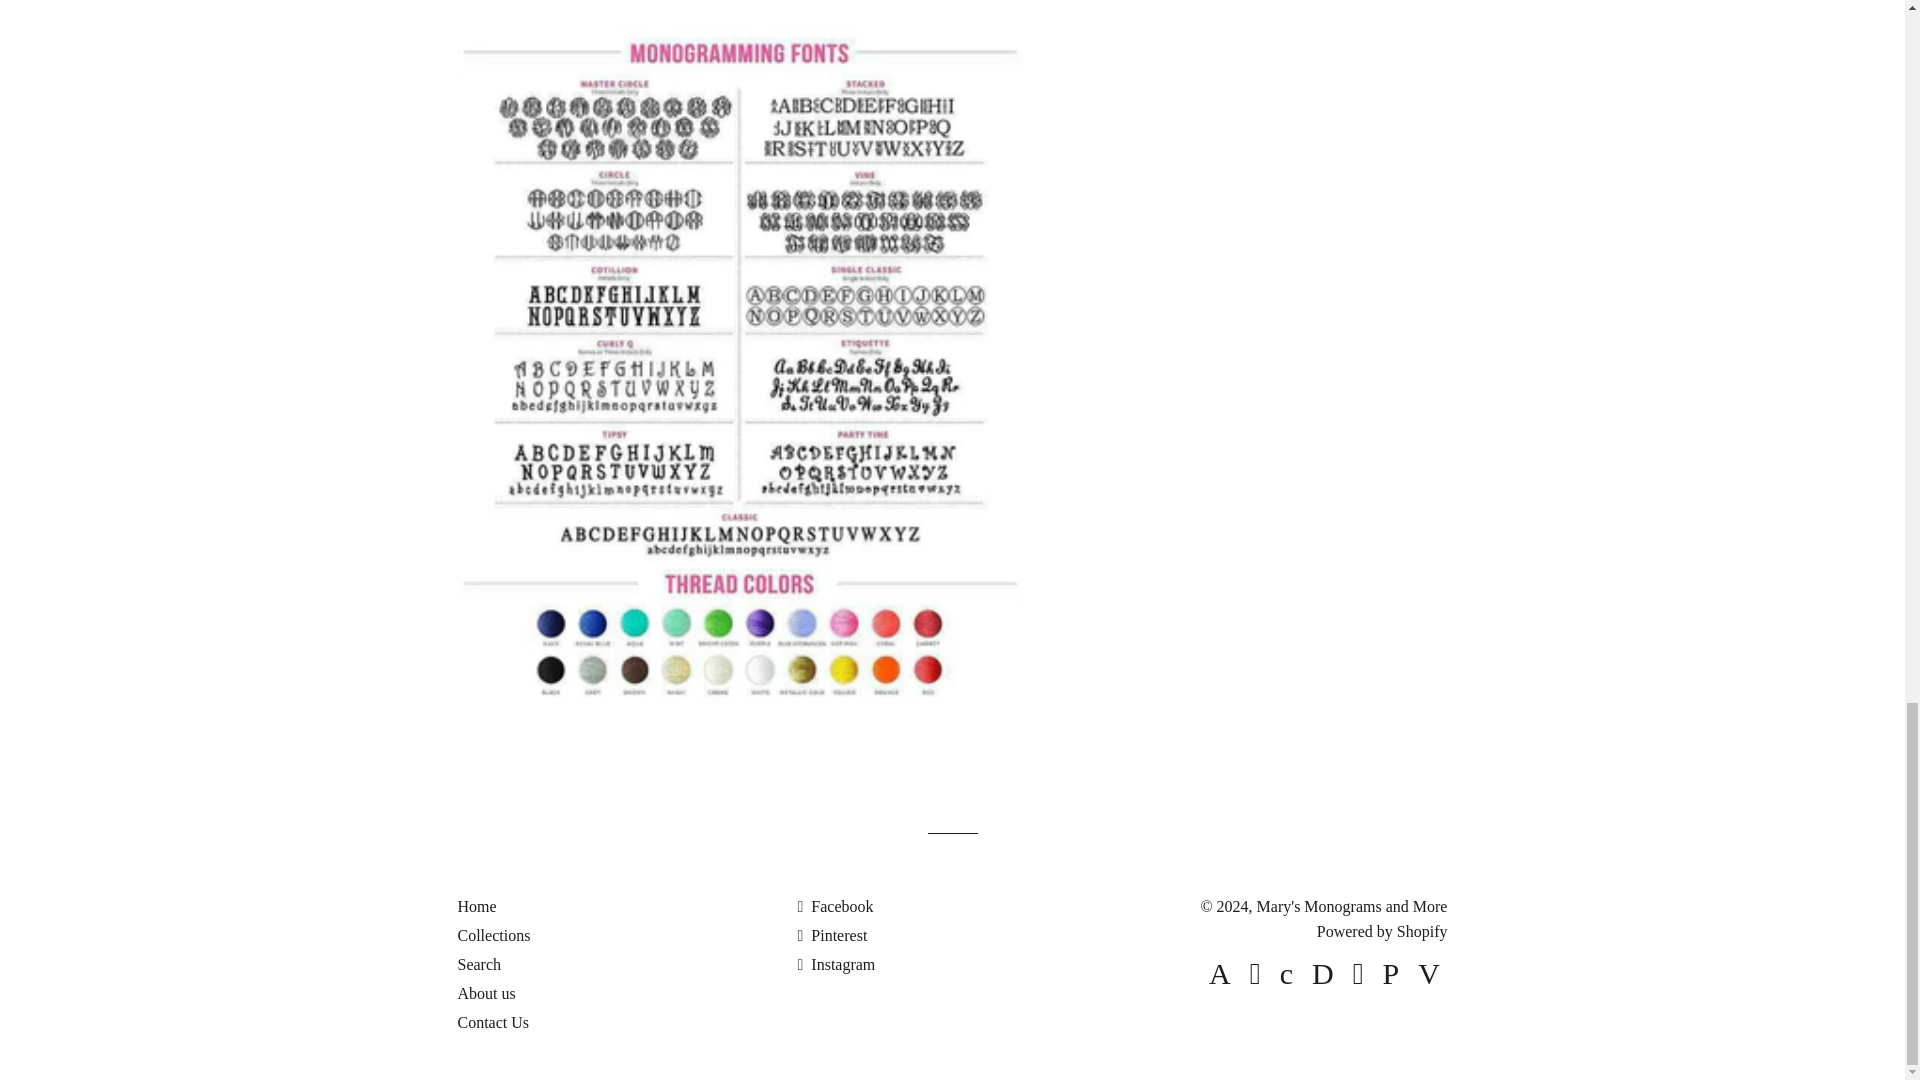  Describe the element at coordinates (1382, 931) in the screenshot. I see `Powered by Shopify` at that location.